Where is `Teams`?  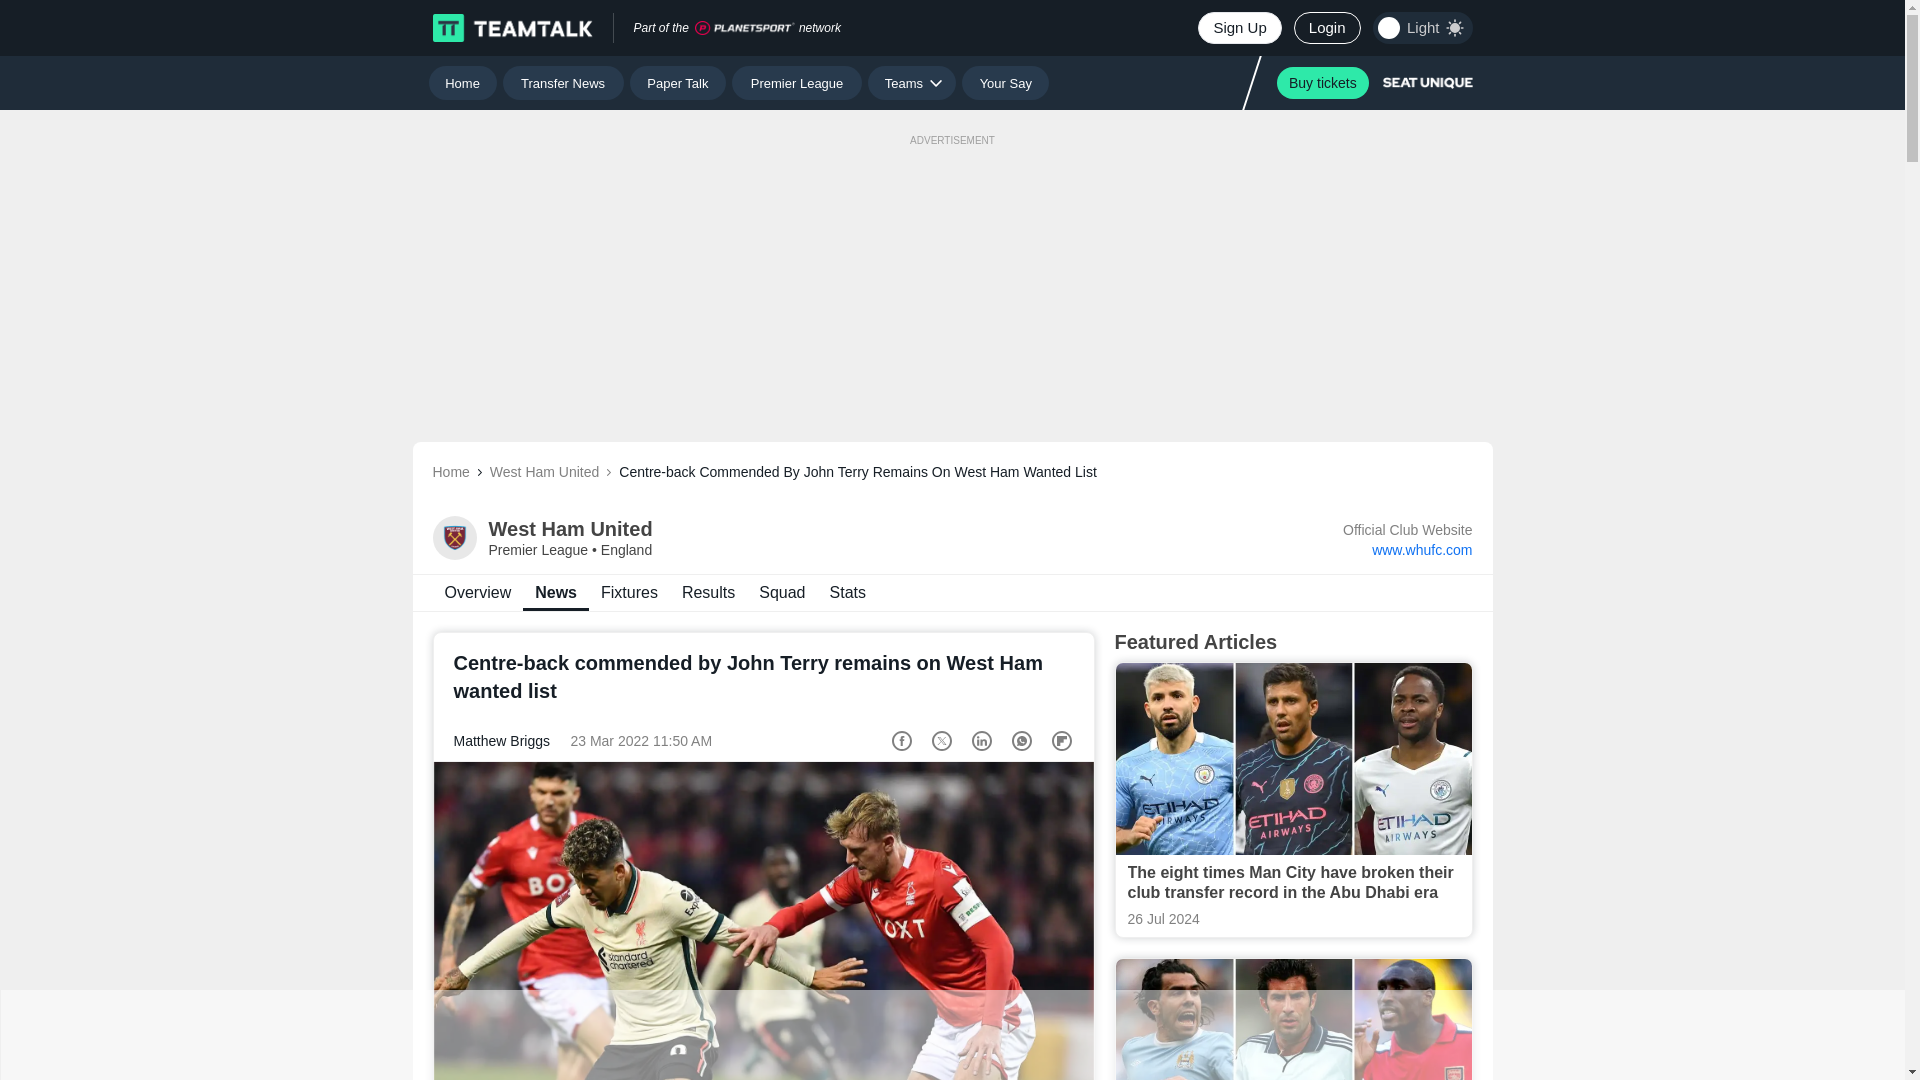 Teams is located at coordinates (912, 82).